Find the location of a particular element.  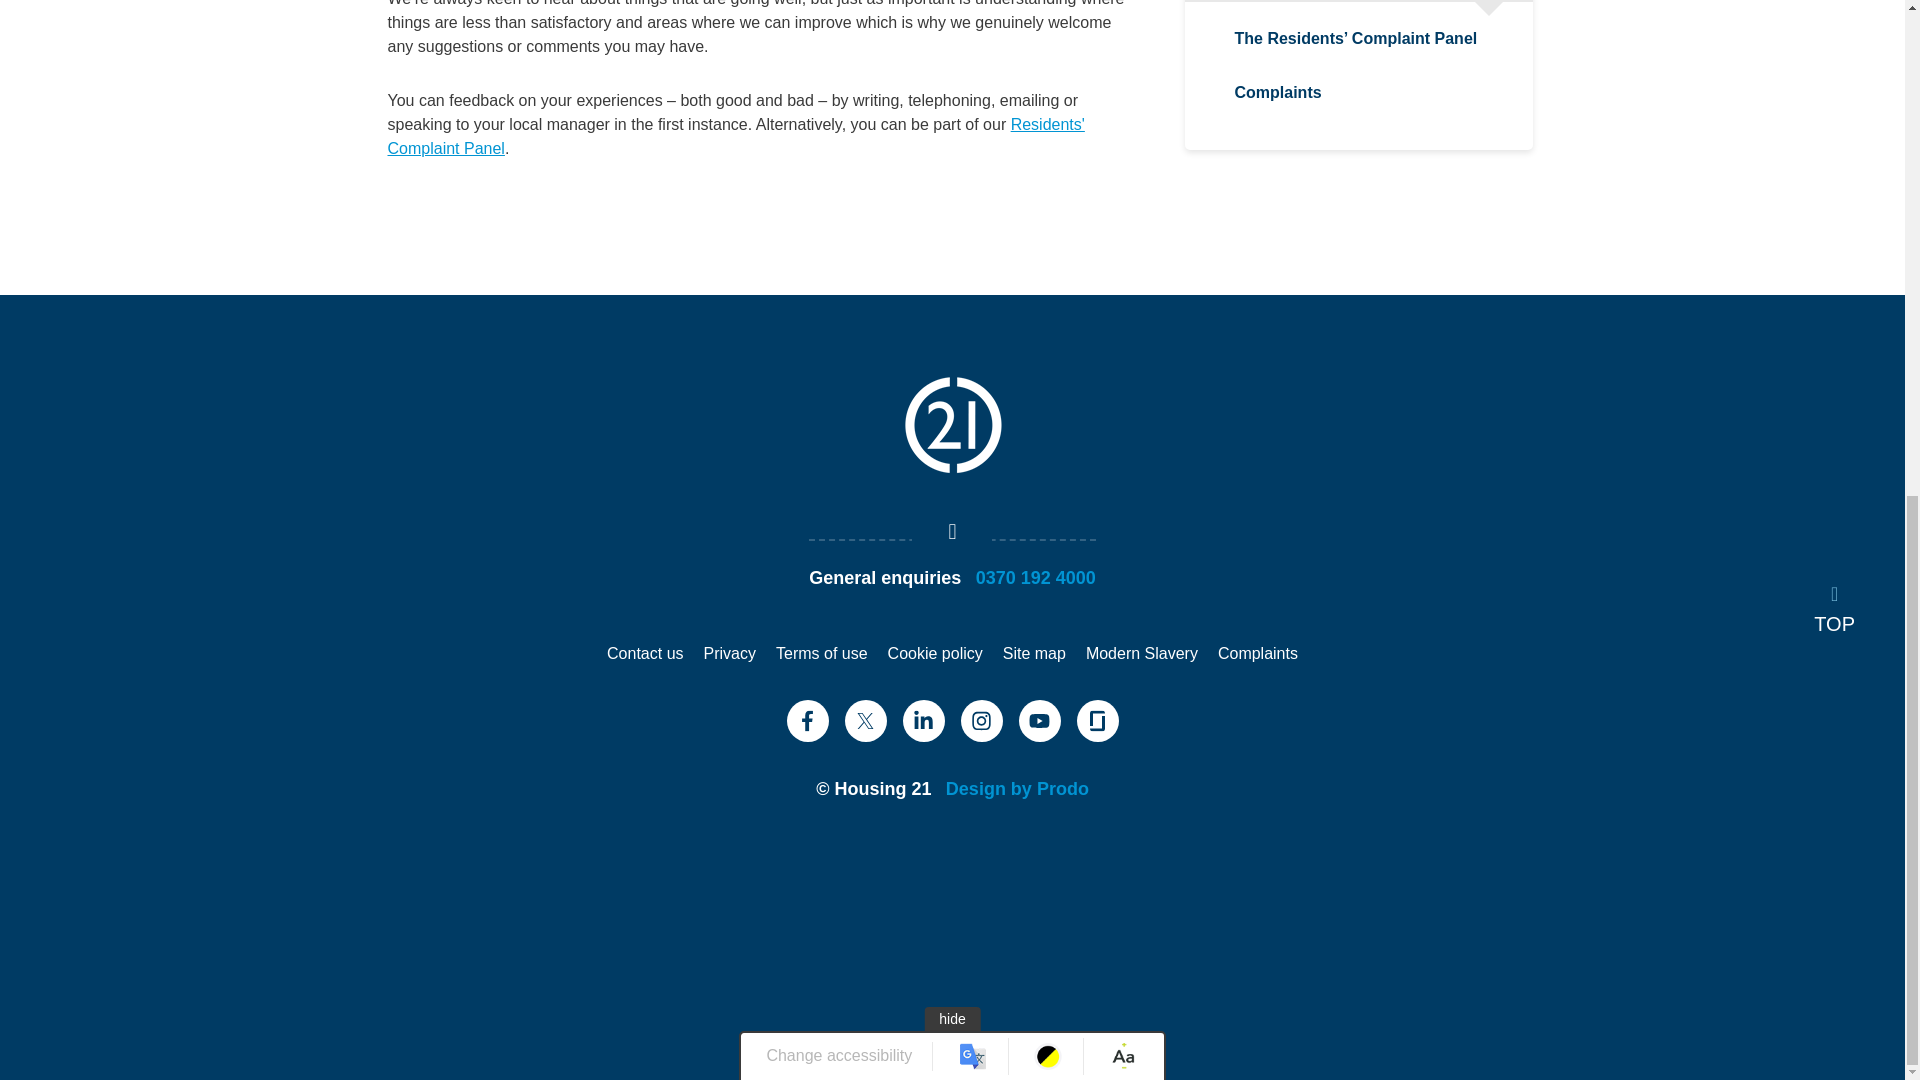

Privacy is located at coordinates (730, 653).